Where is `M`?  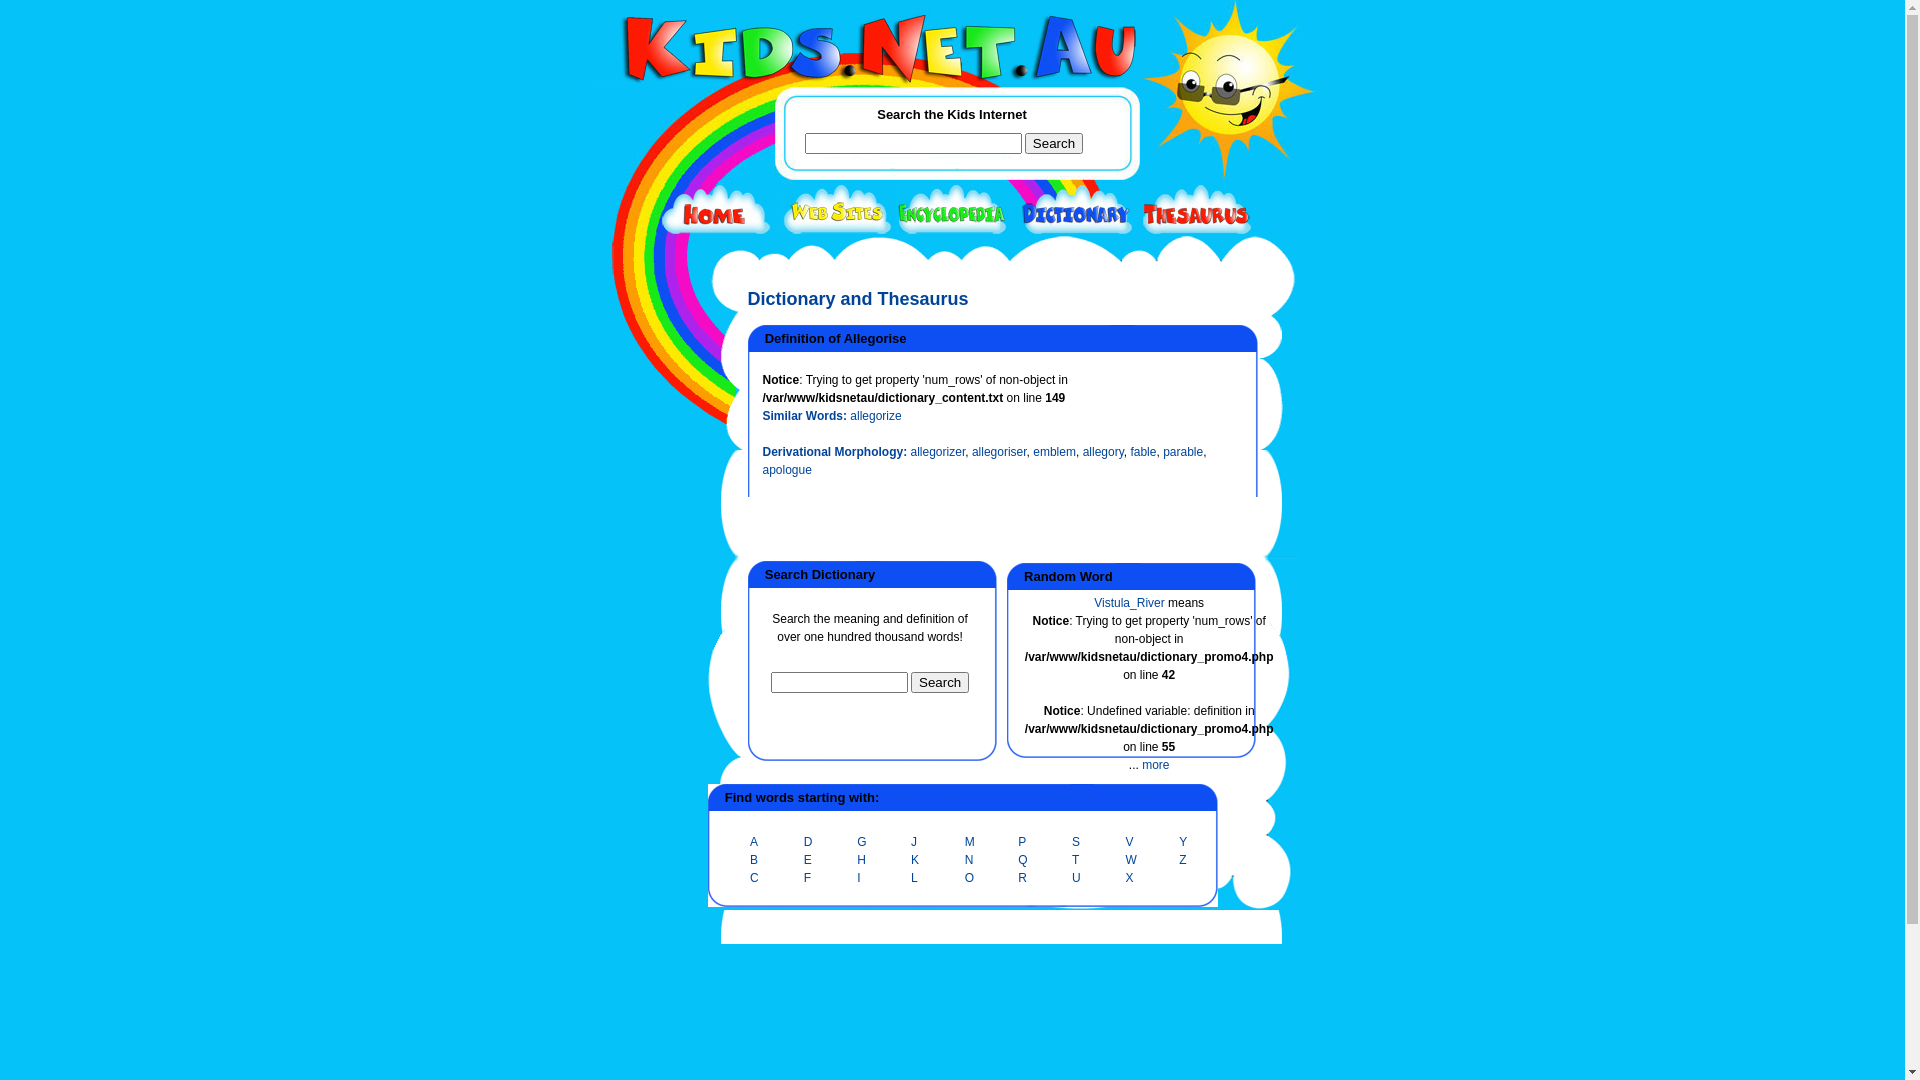
M is located at coordinates (970, 842).